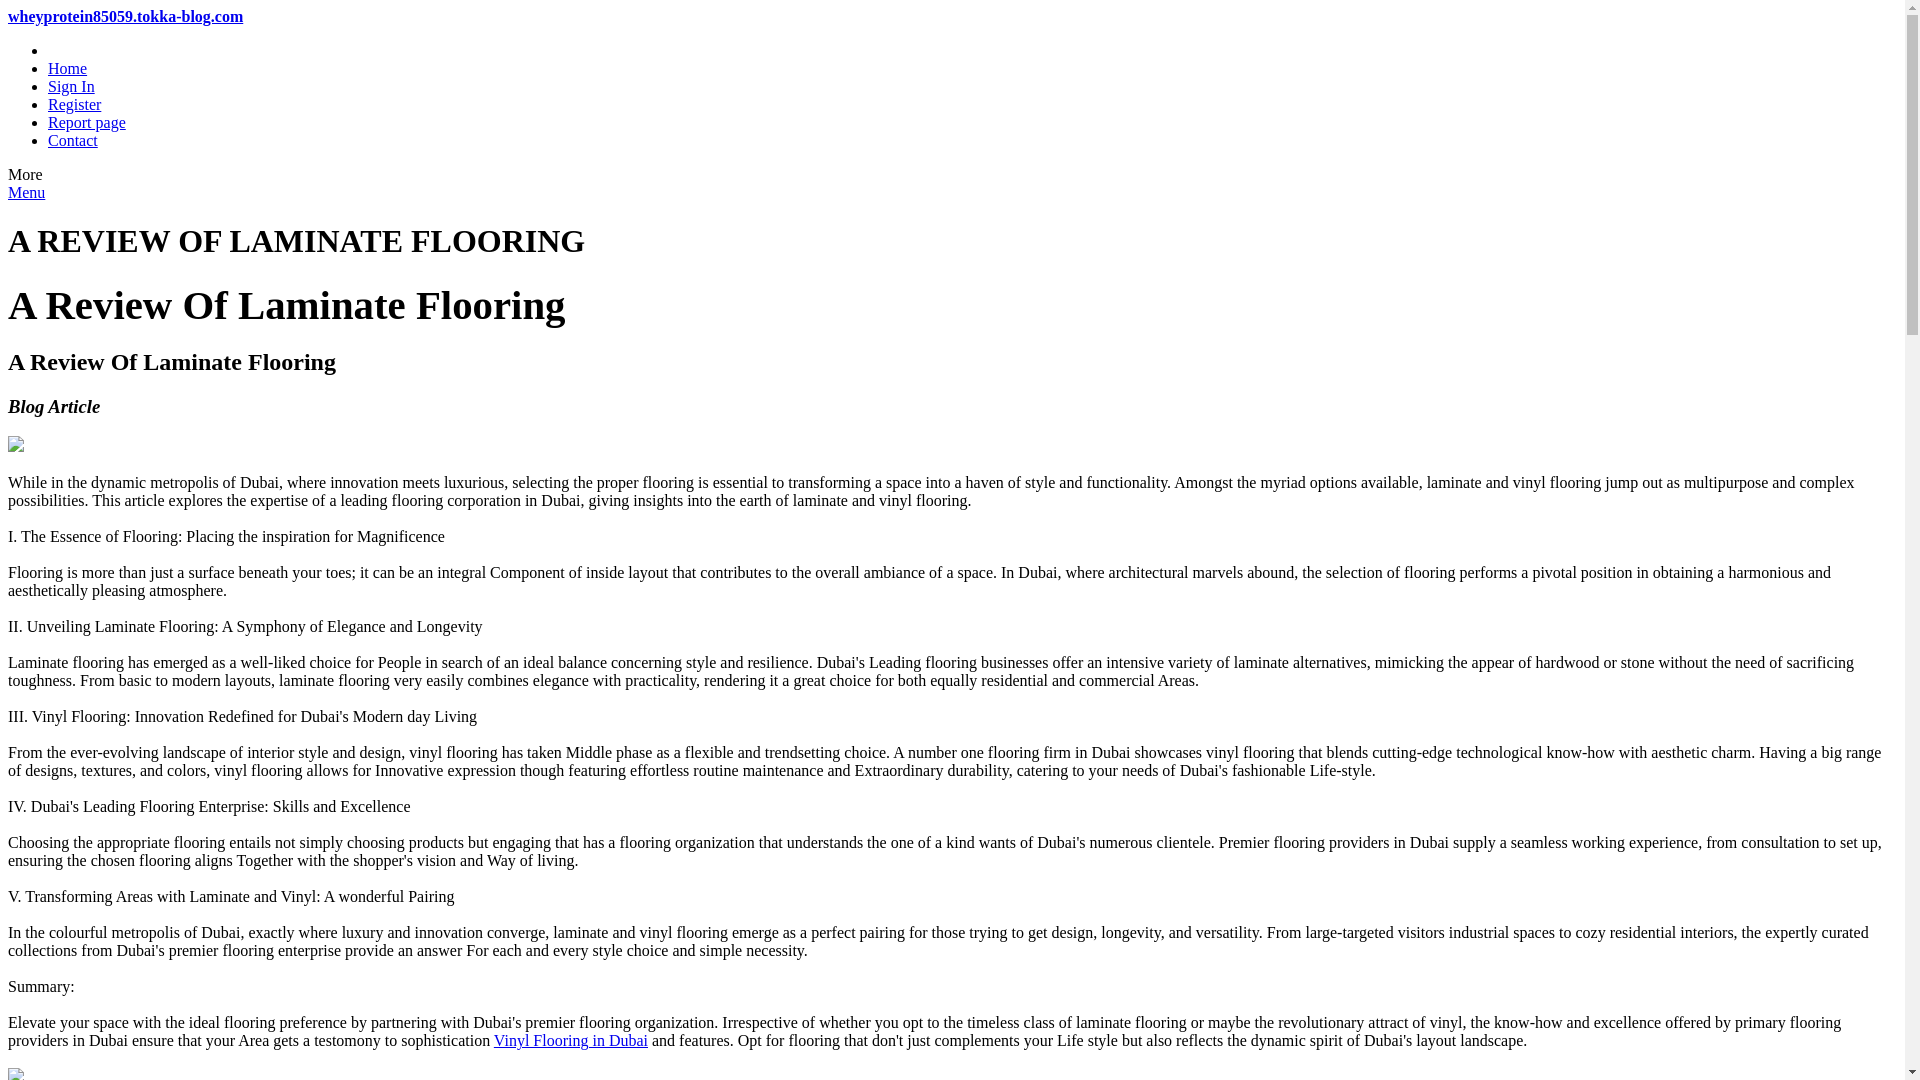  What do you see at coordinates (26, 192) in the screenshot?
I see `Menu` at bounding box center [26, 192].